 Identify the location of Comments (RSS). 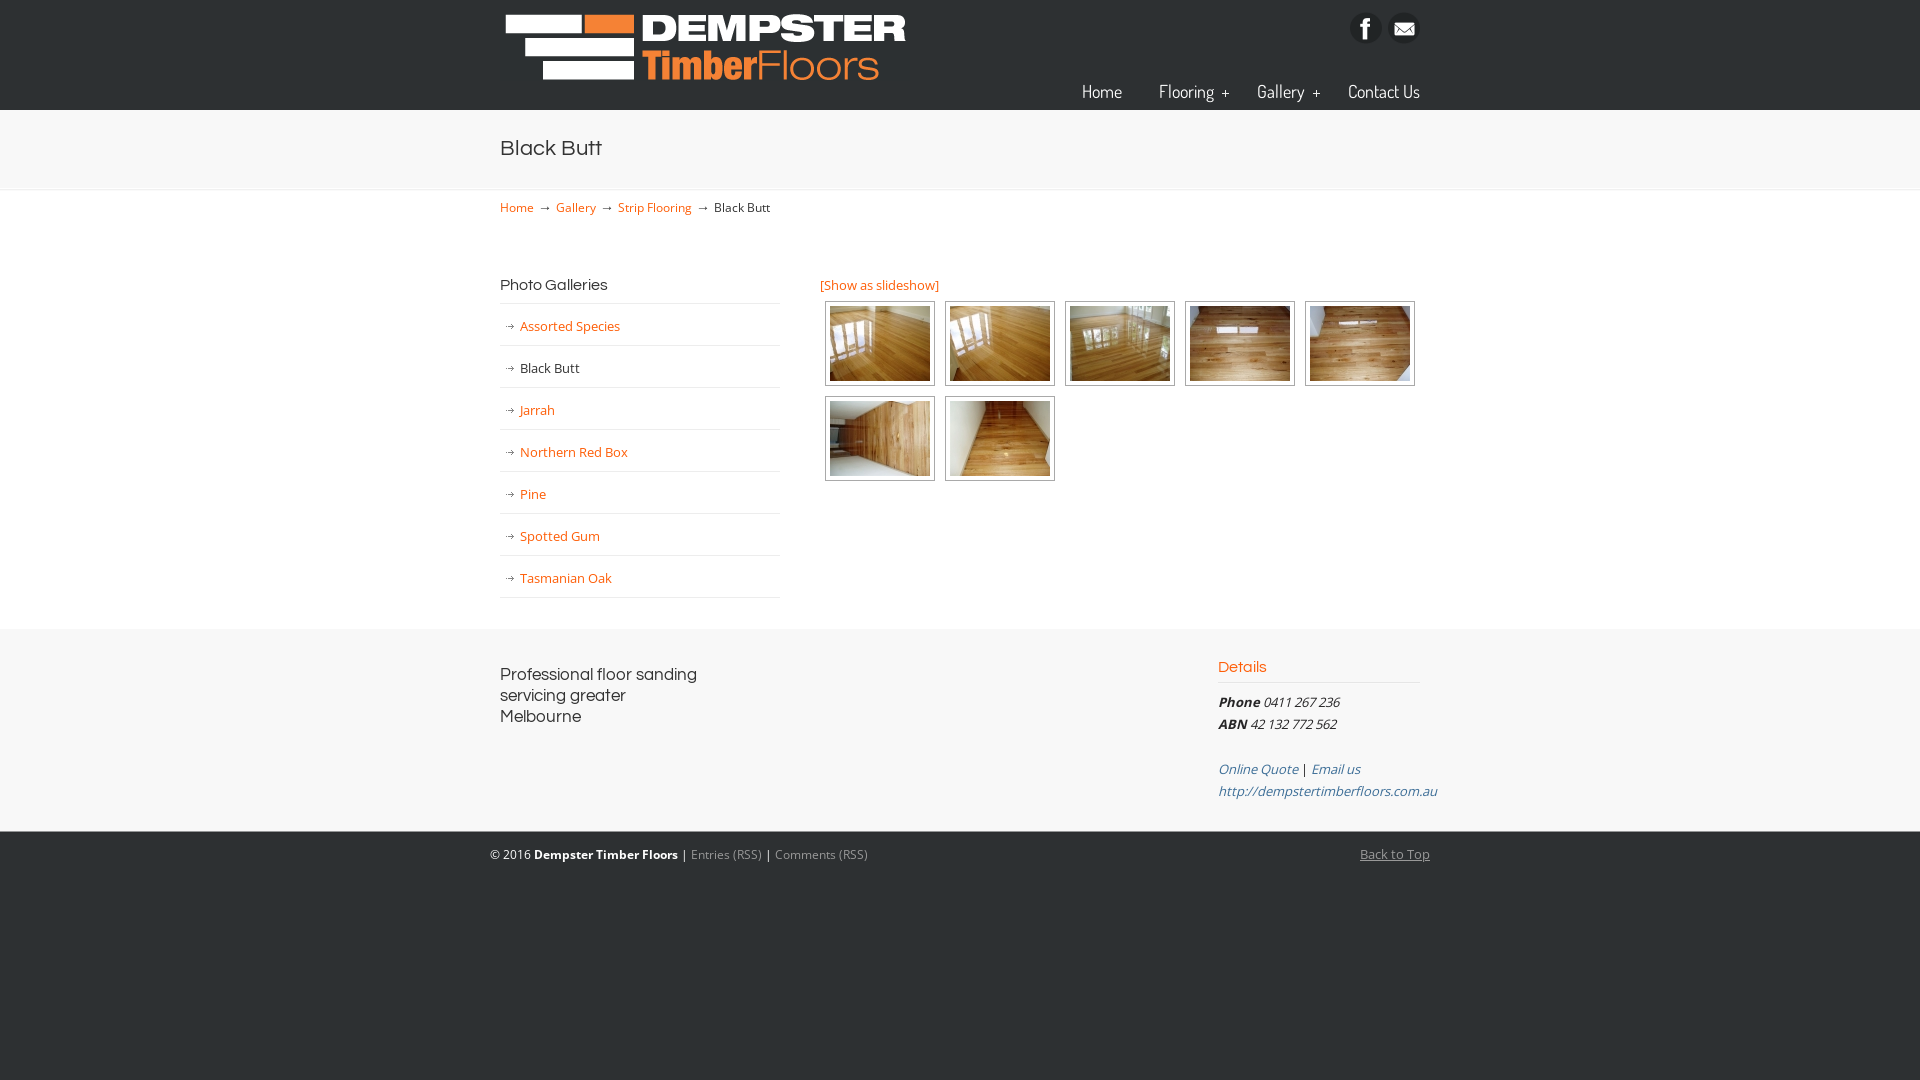
(822, 854).